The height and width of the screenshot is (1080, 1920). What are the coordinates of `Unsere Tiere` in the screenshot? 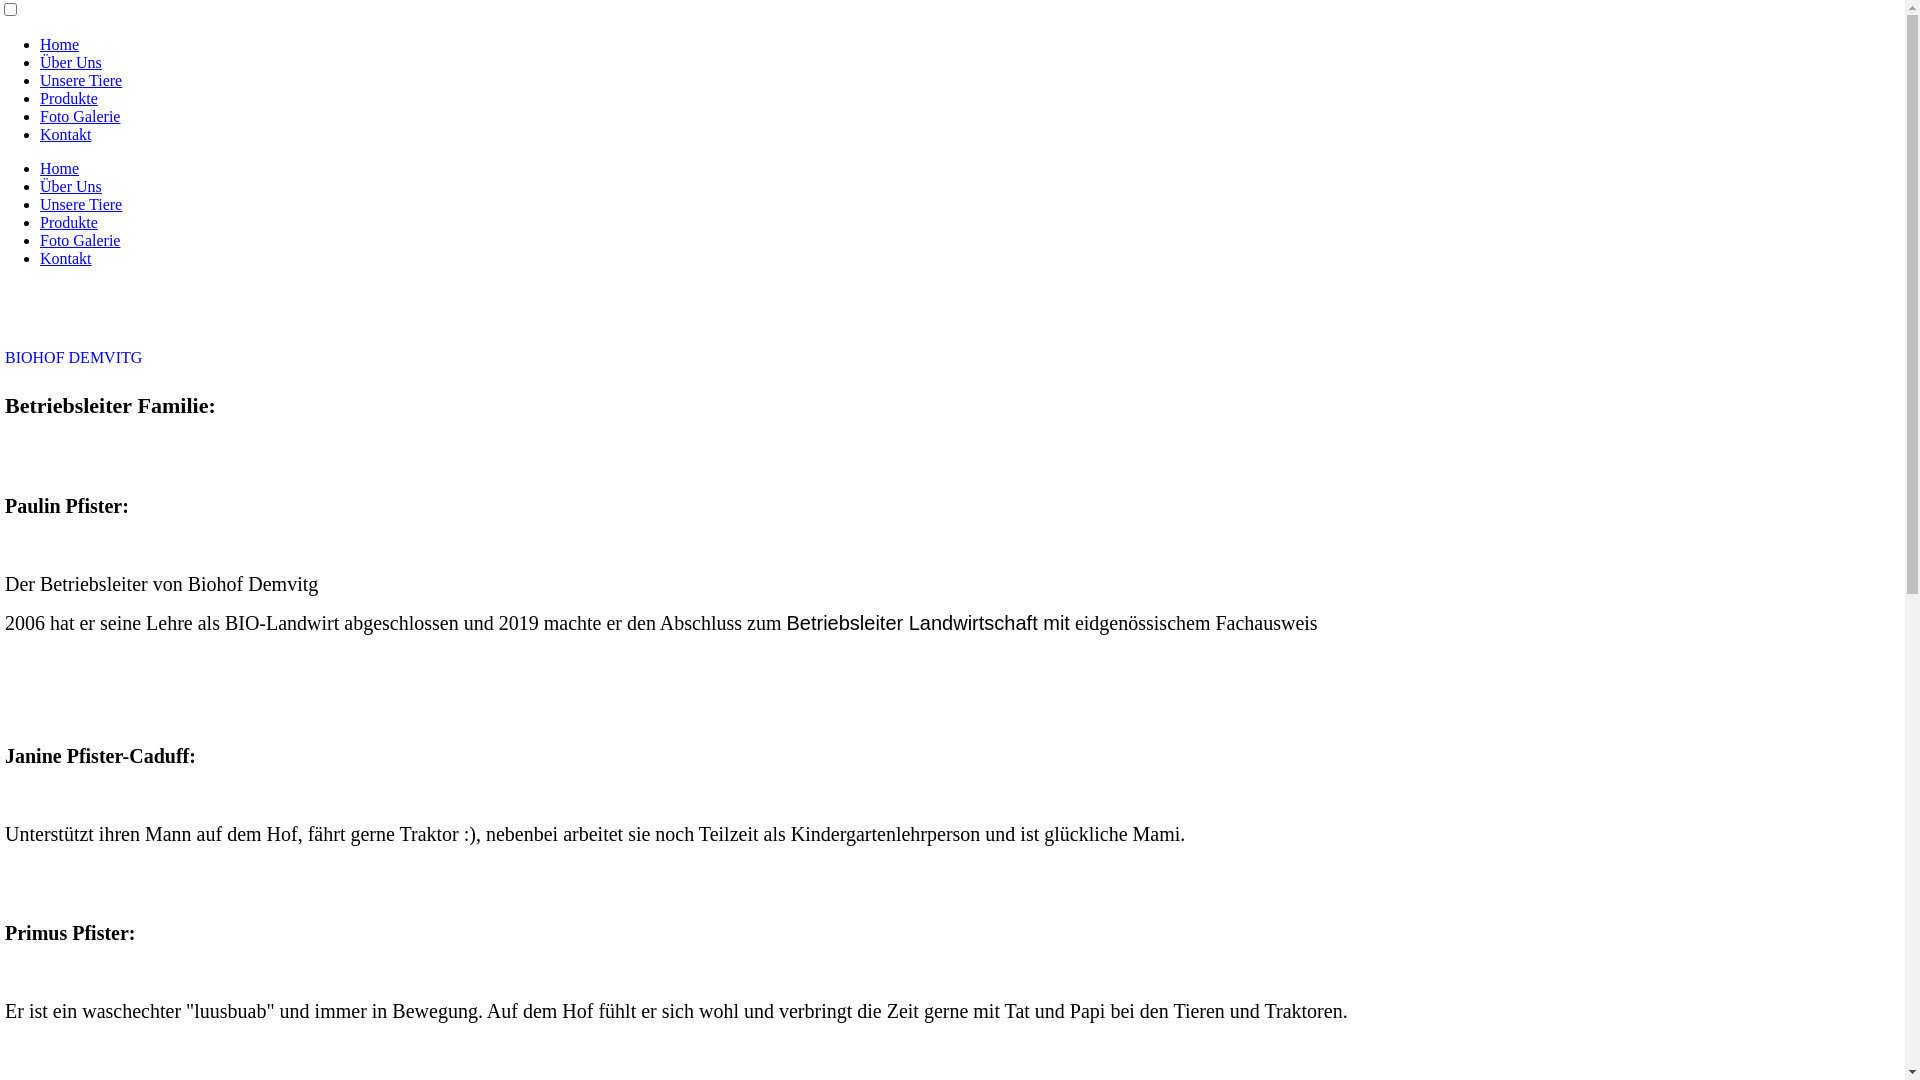 It's located at (81, 204).